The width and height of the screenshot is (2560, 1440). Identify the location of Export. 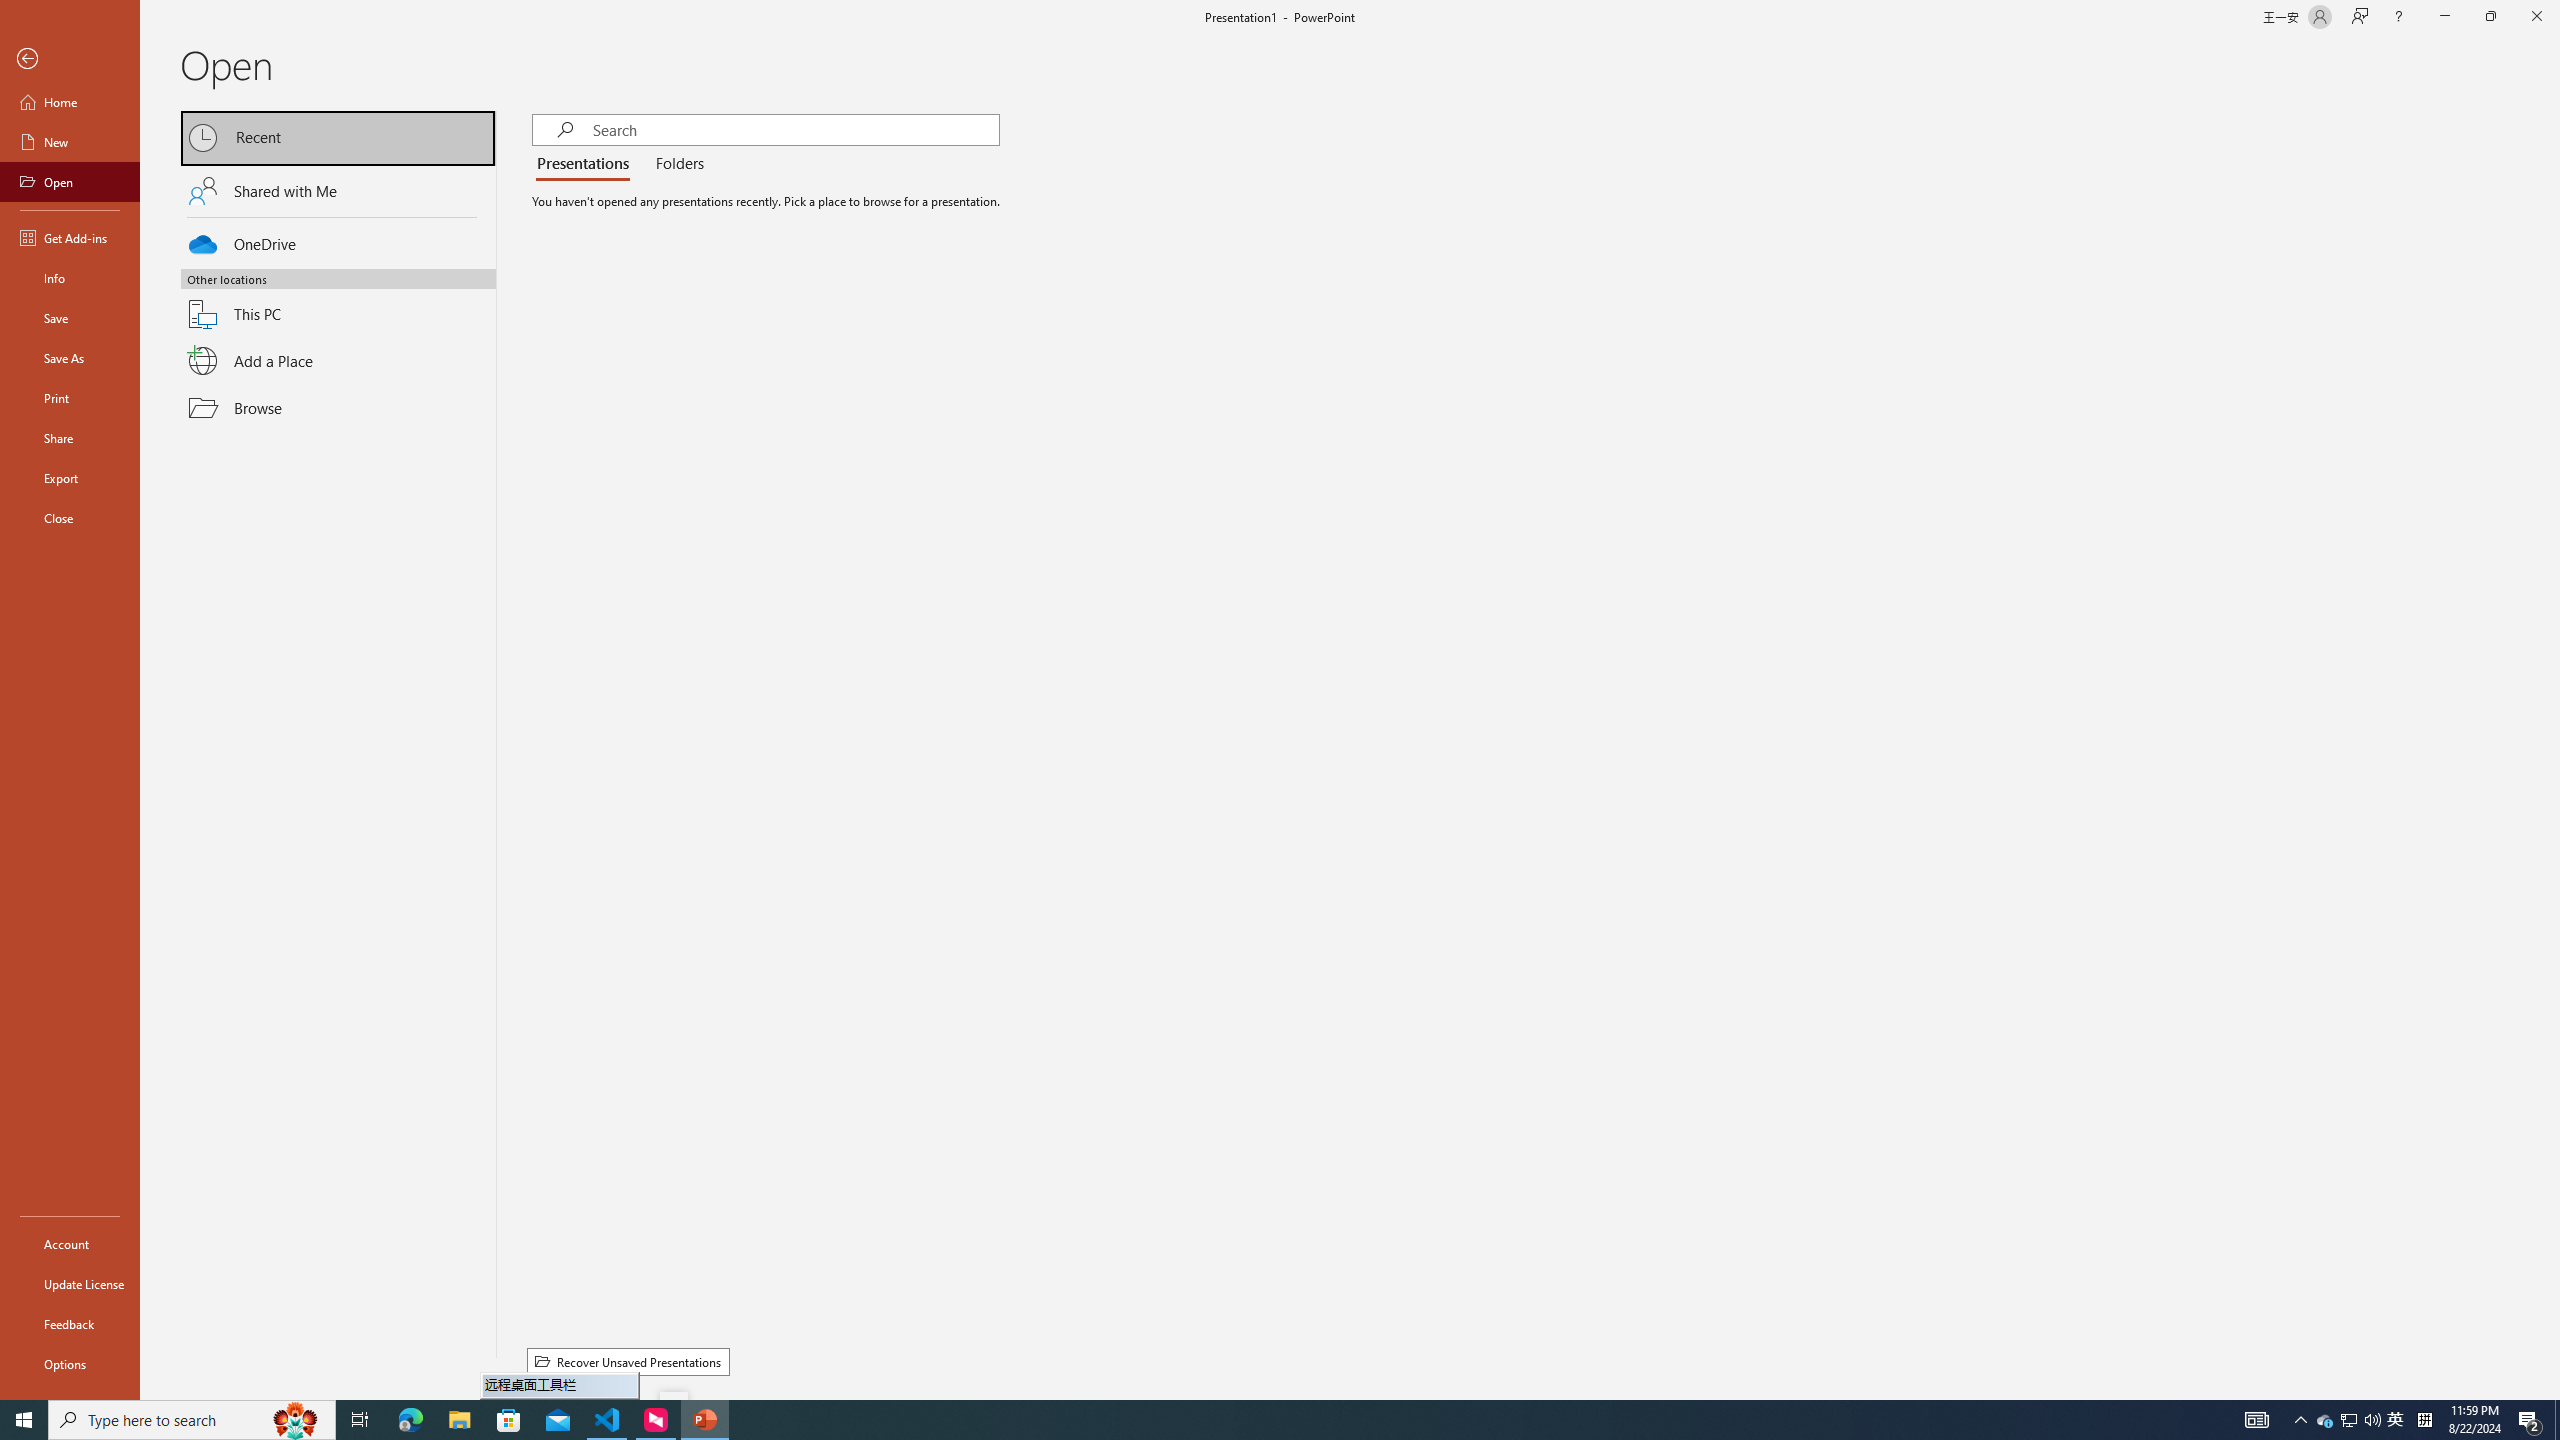
(70, 478).